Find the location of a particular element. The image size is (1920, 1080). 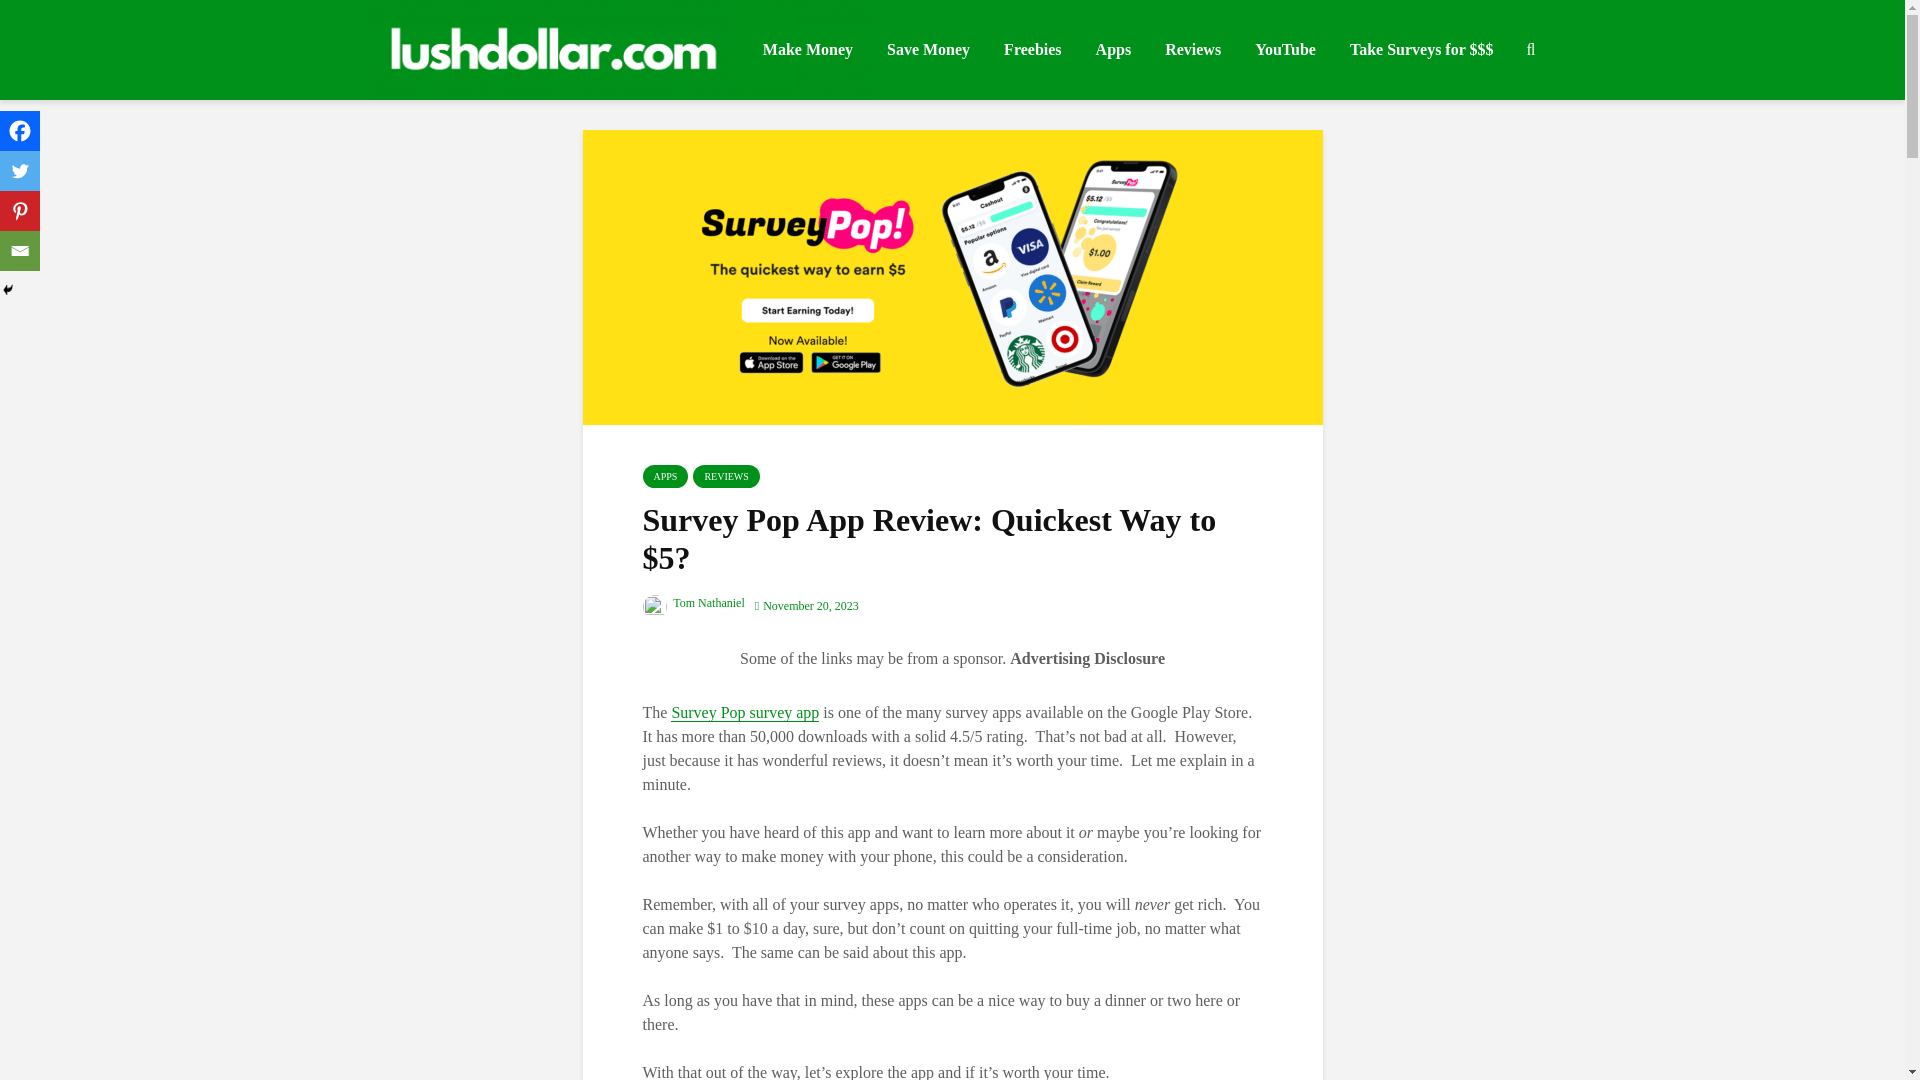

Twitter is located at coordinates (20, 171).